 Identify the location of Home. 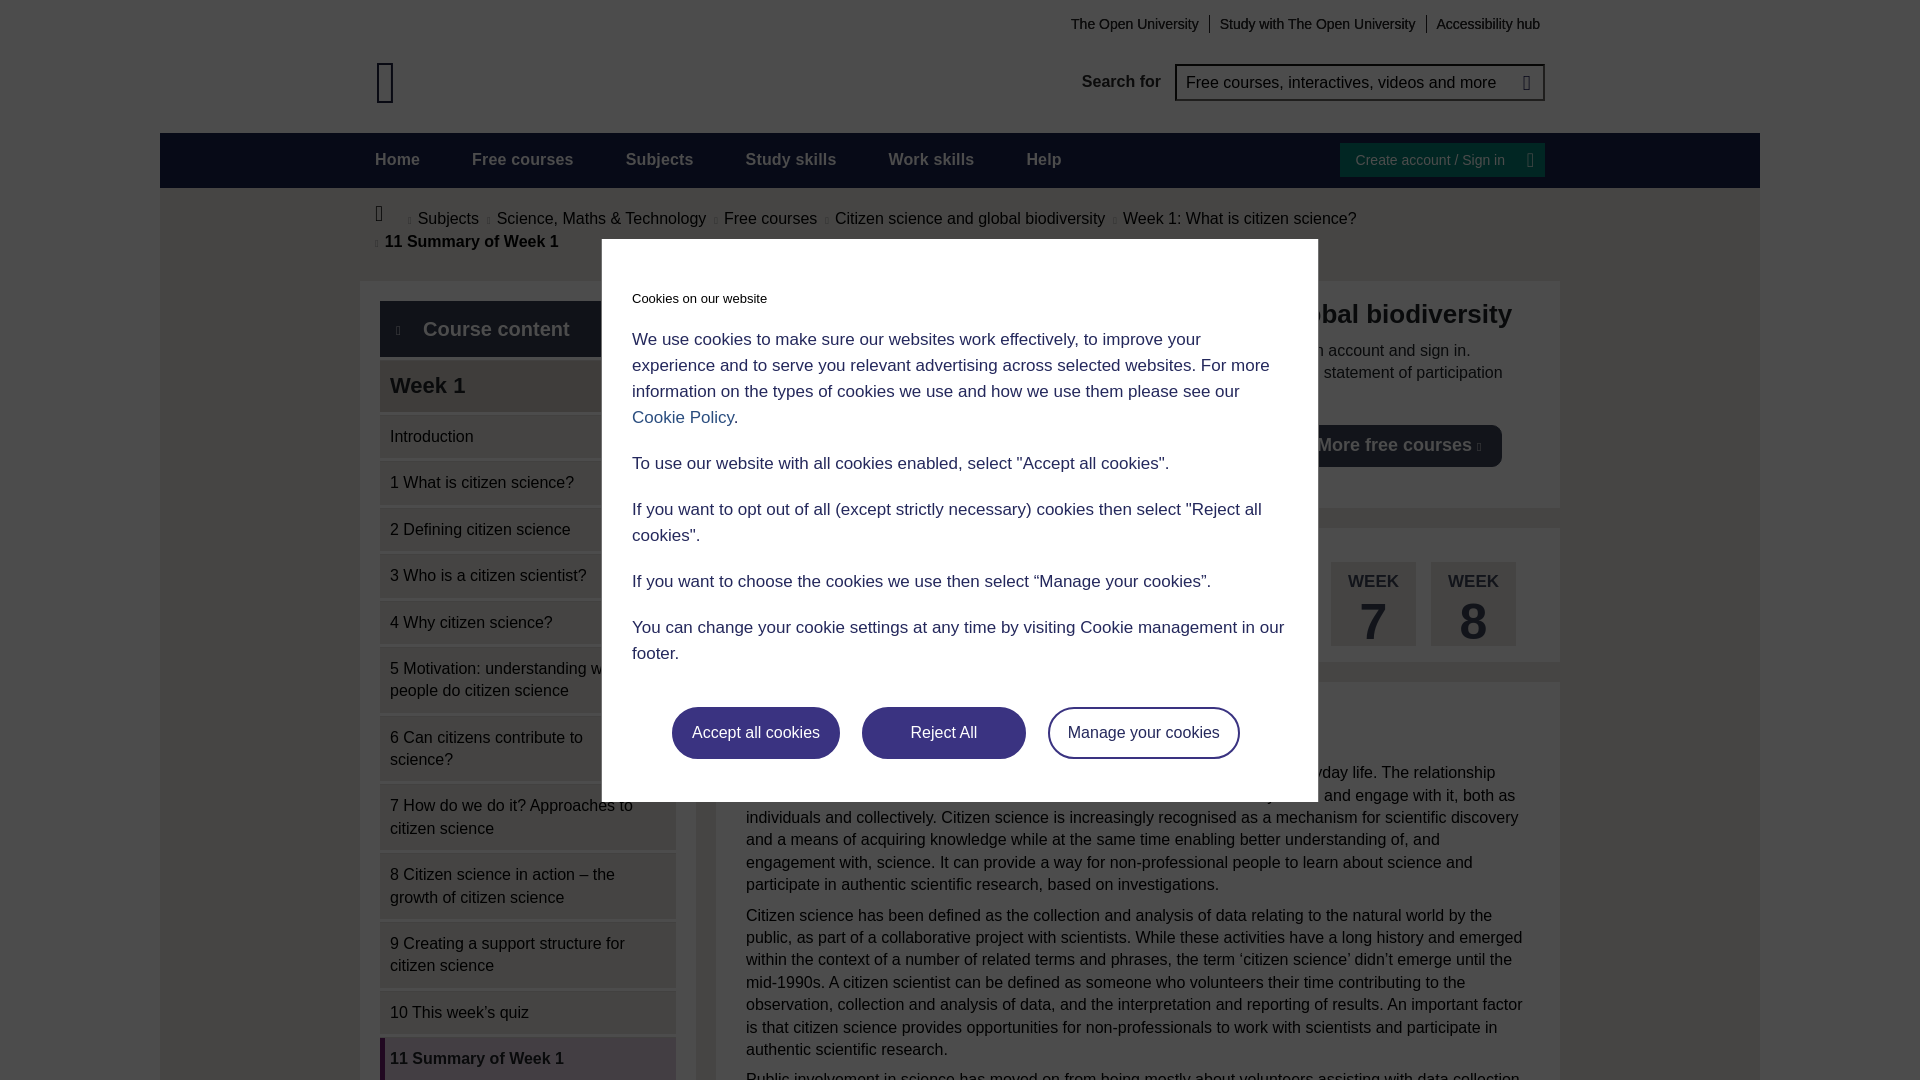
(390, 214).